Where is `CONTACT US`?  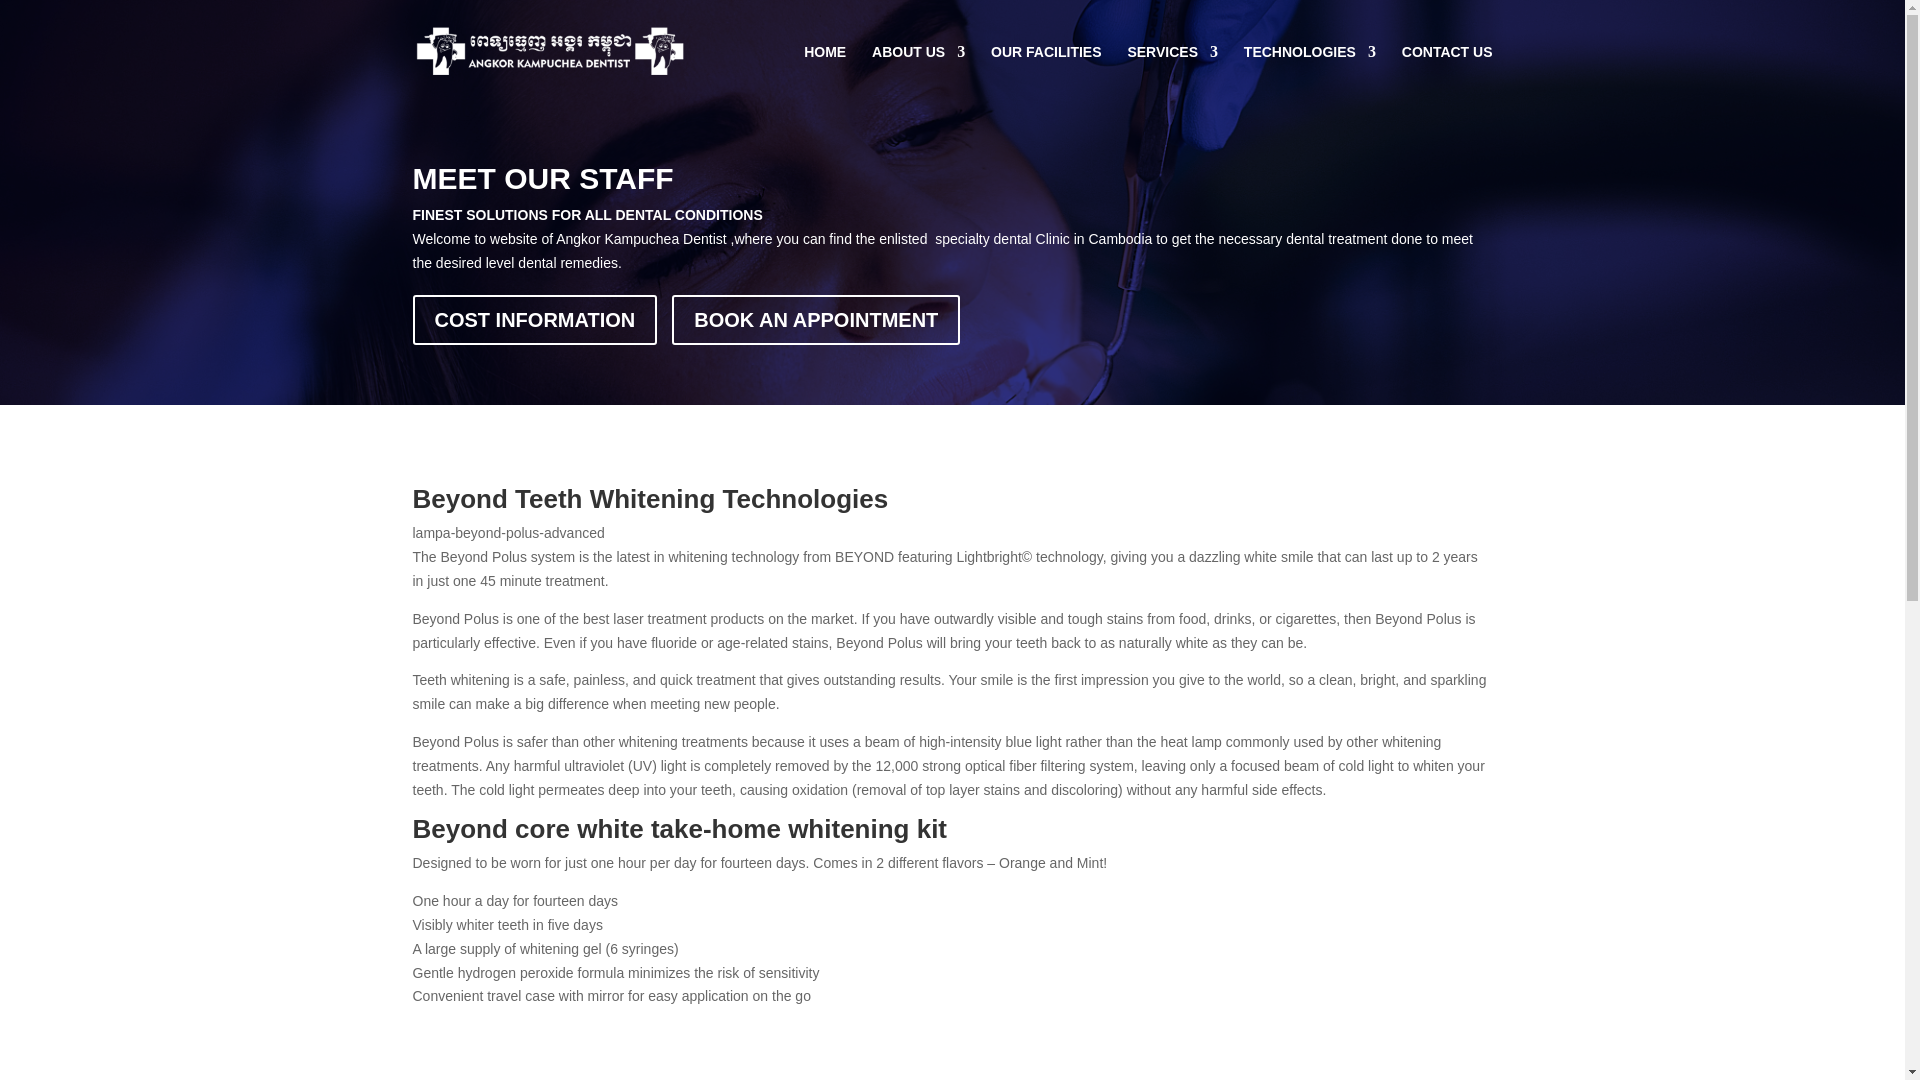 CONTACT US is located at coordinates (1447, 74).